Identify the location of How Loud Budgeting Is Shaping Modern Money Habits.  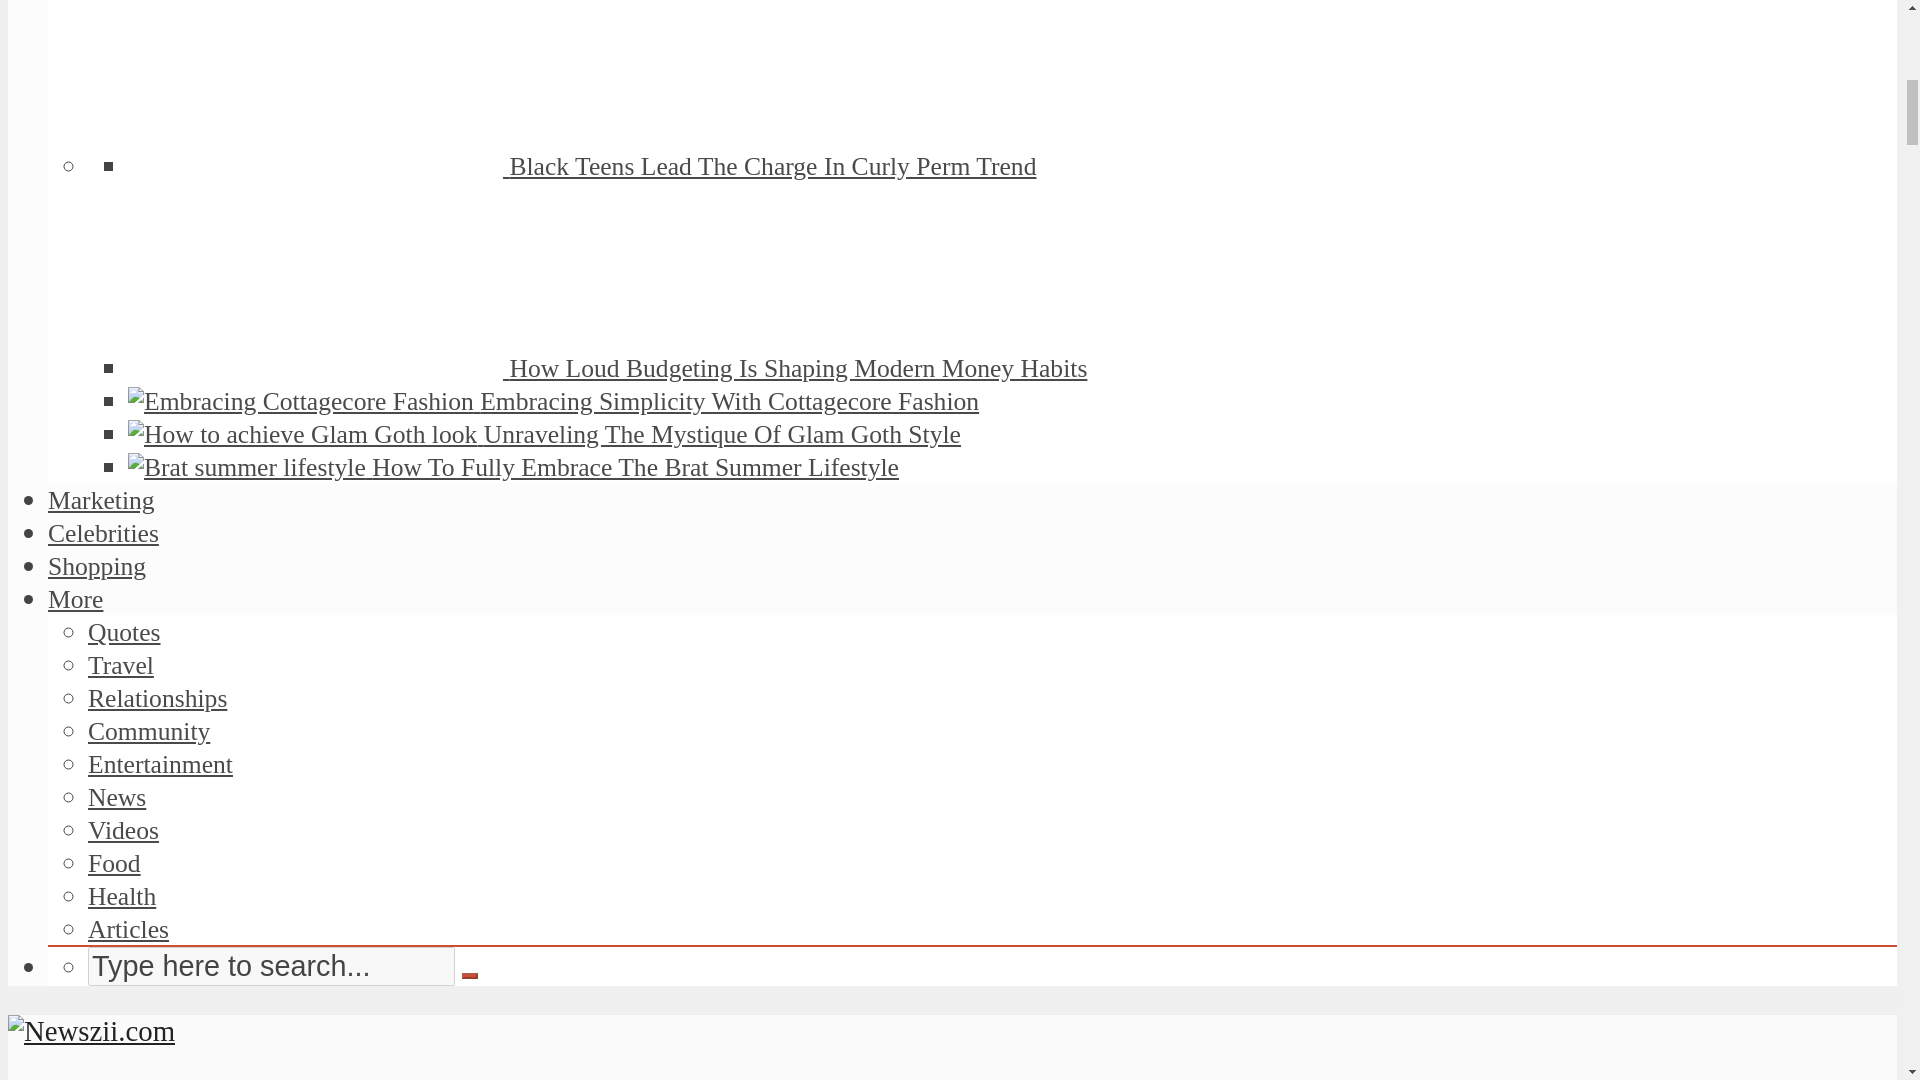
(797, 368).